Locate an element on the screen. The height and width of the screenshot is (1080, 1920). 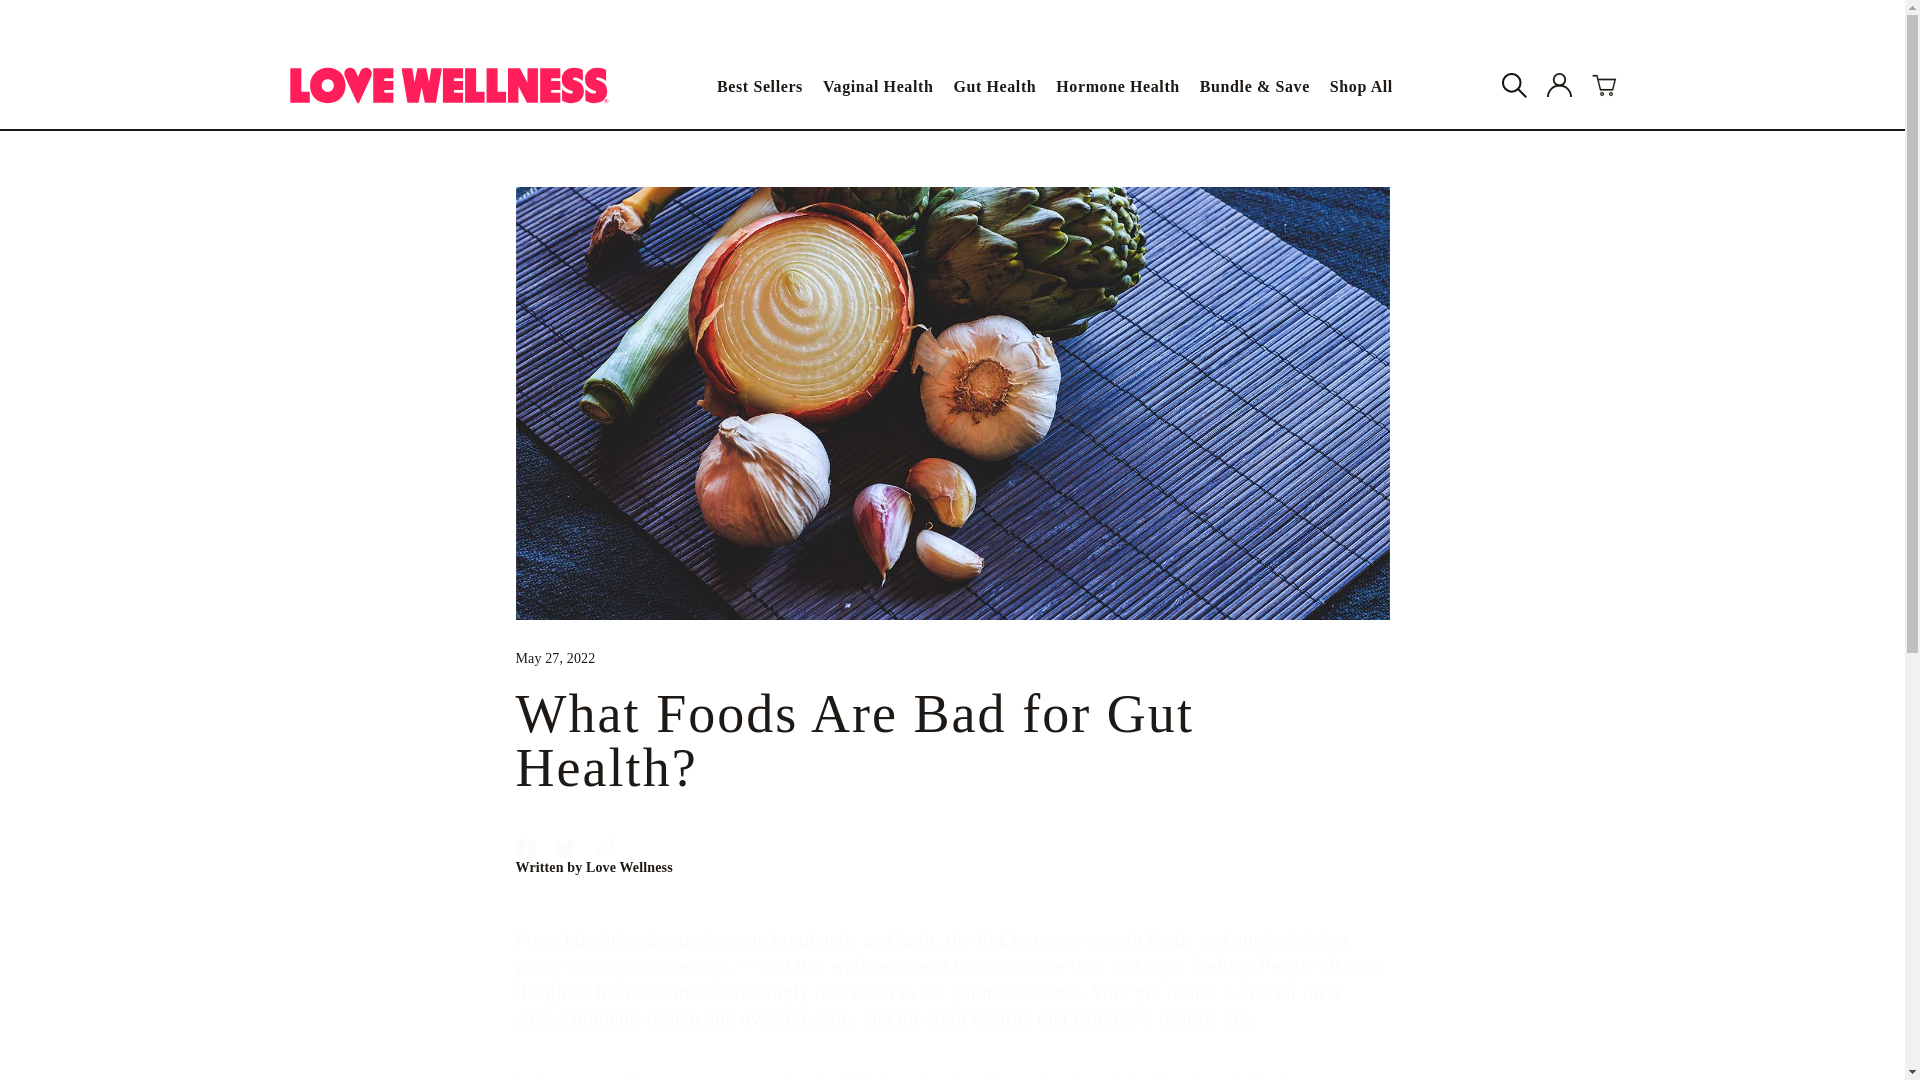
Skip to content is located at coordinates (1118, 84).